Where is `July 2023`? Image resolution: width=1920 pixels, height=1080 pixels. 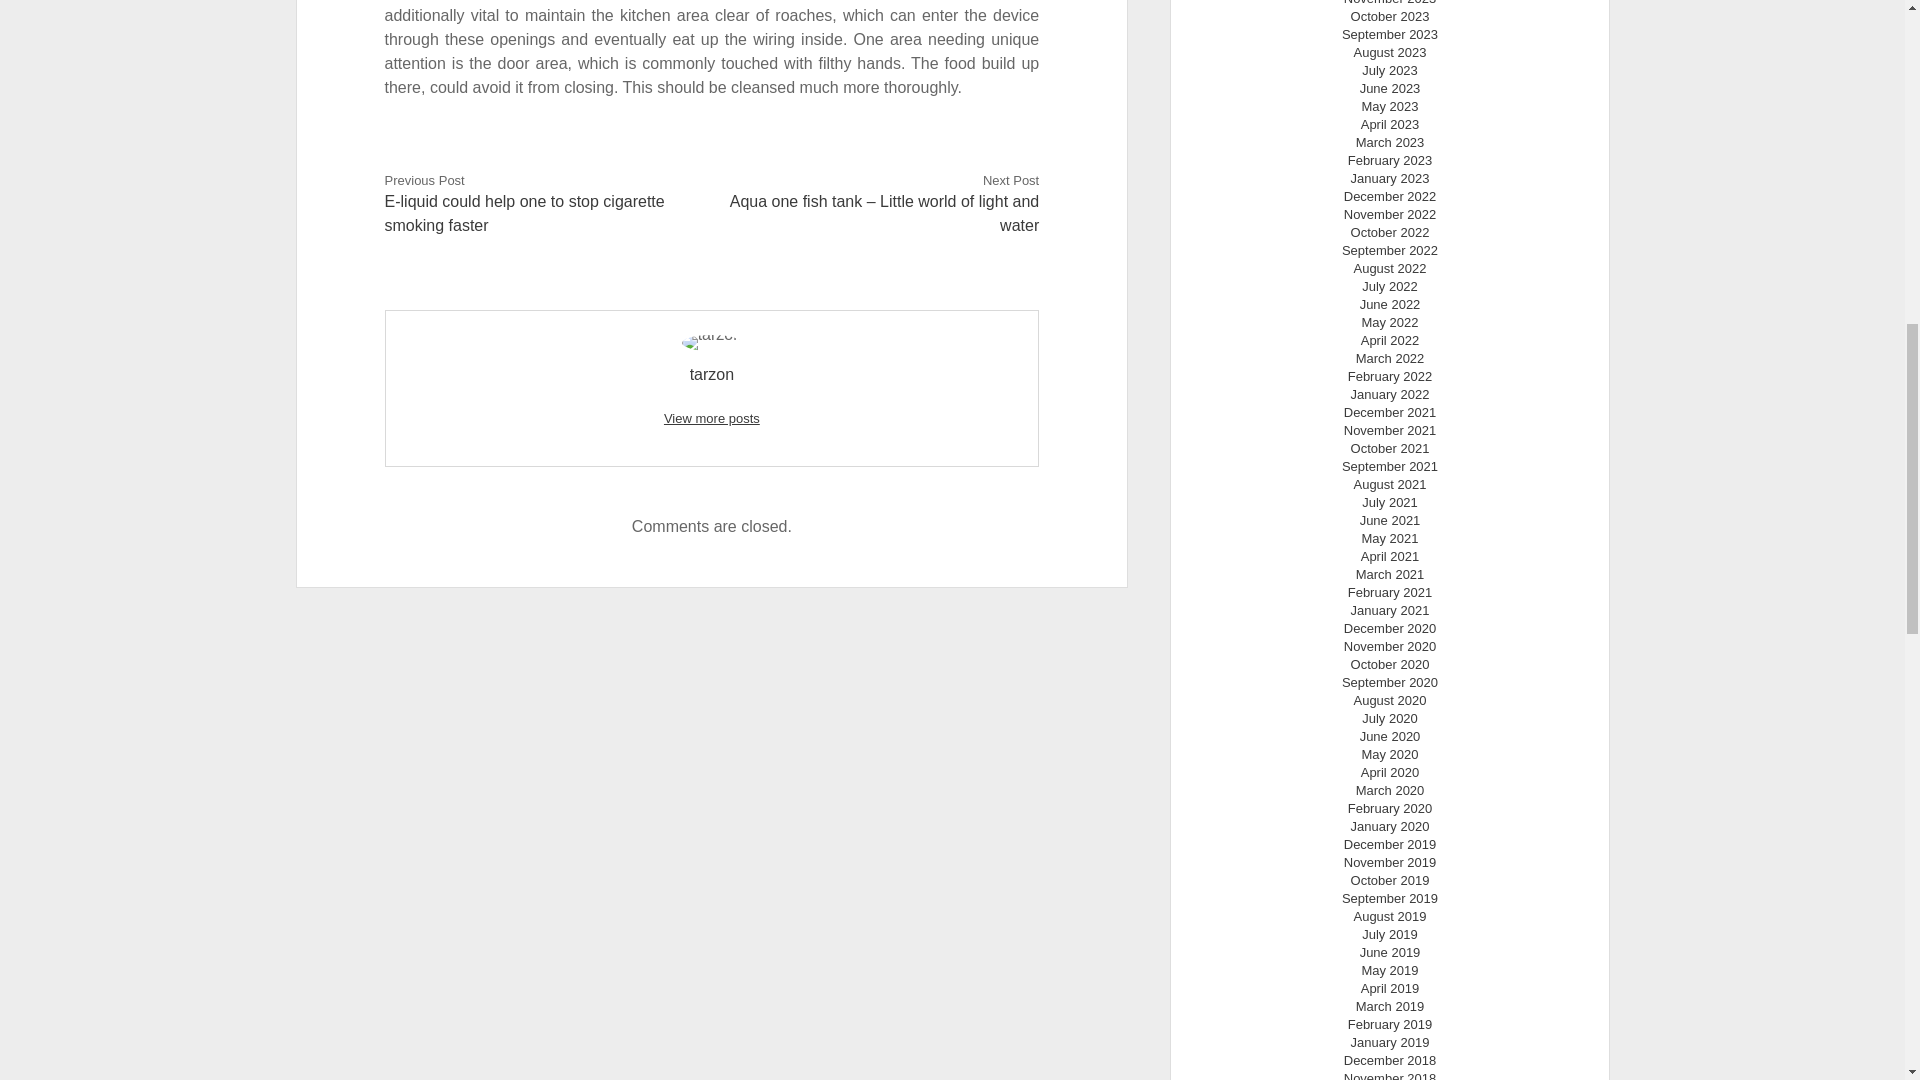 July 2023 is located at coordinates (1390, 70).